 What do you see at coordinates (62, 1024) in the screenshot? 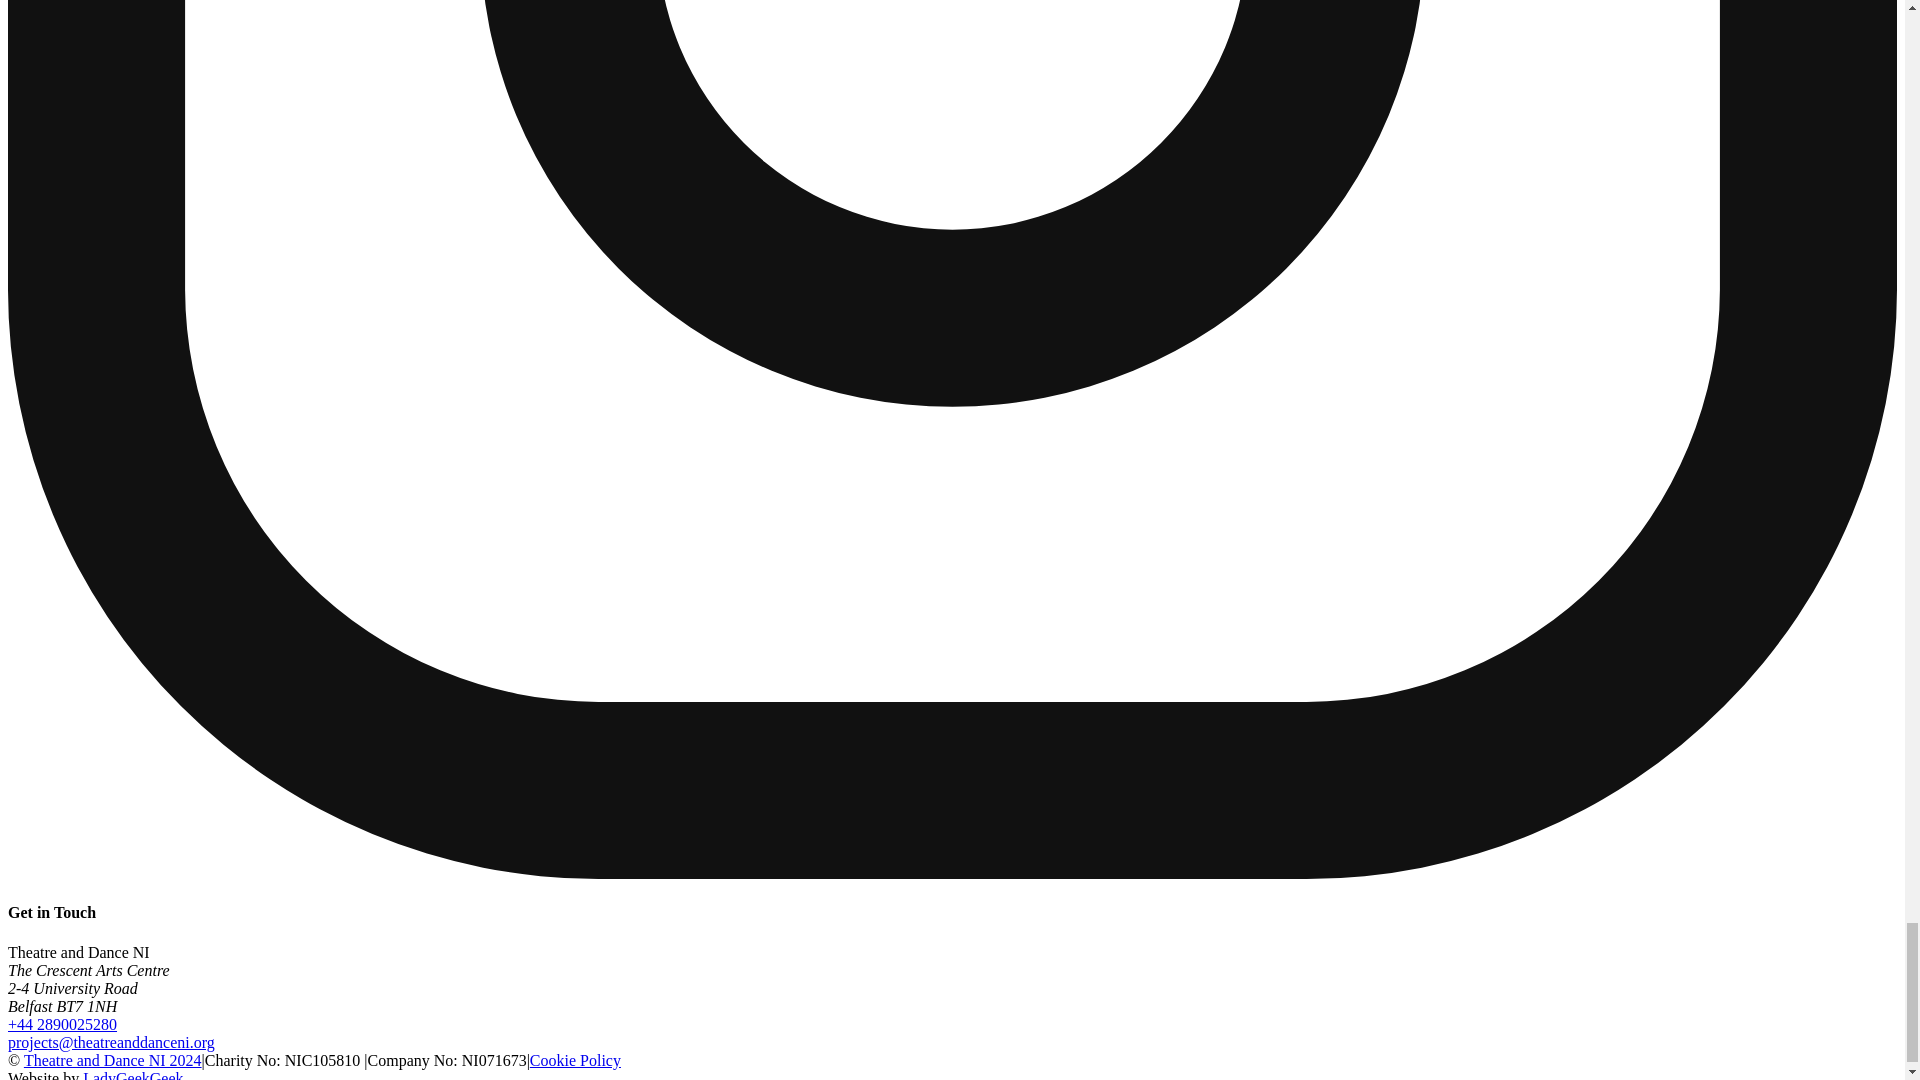
I see `Phone us` at bounding box center [62, 1024].